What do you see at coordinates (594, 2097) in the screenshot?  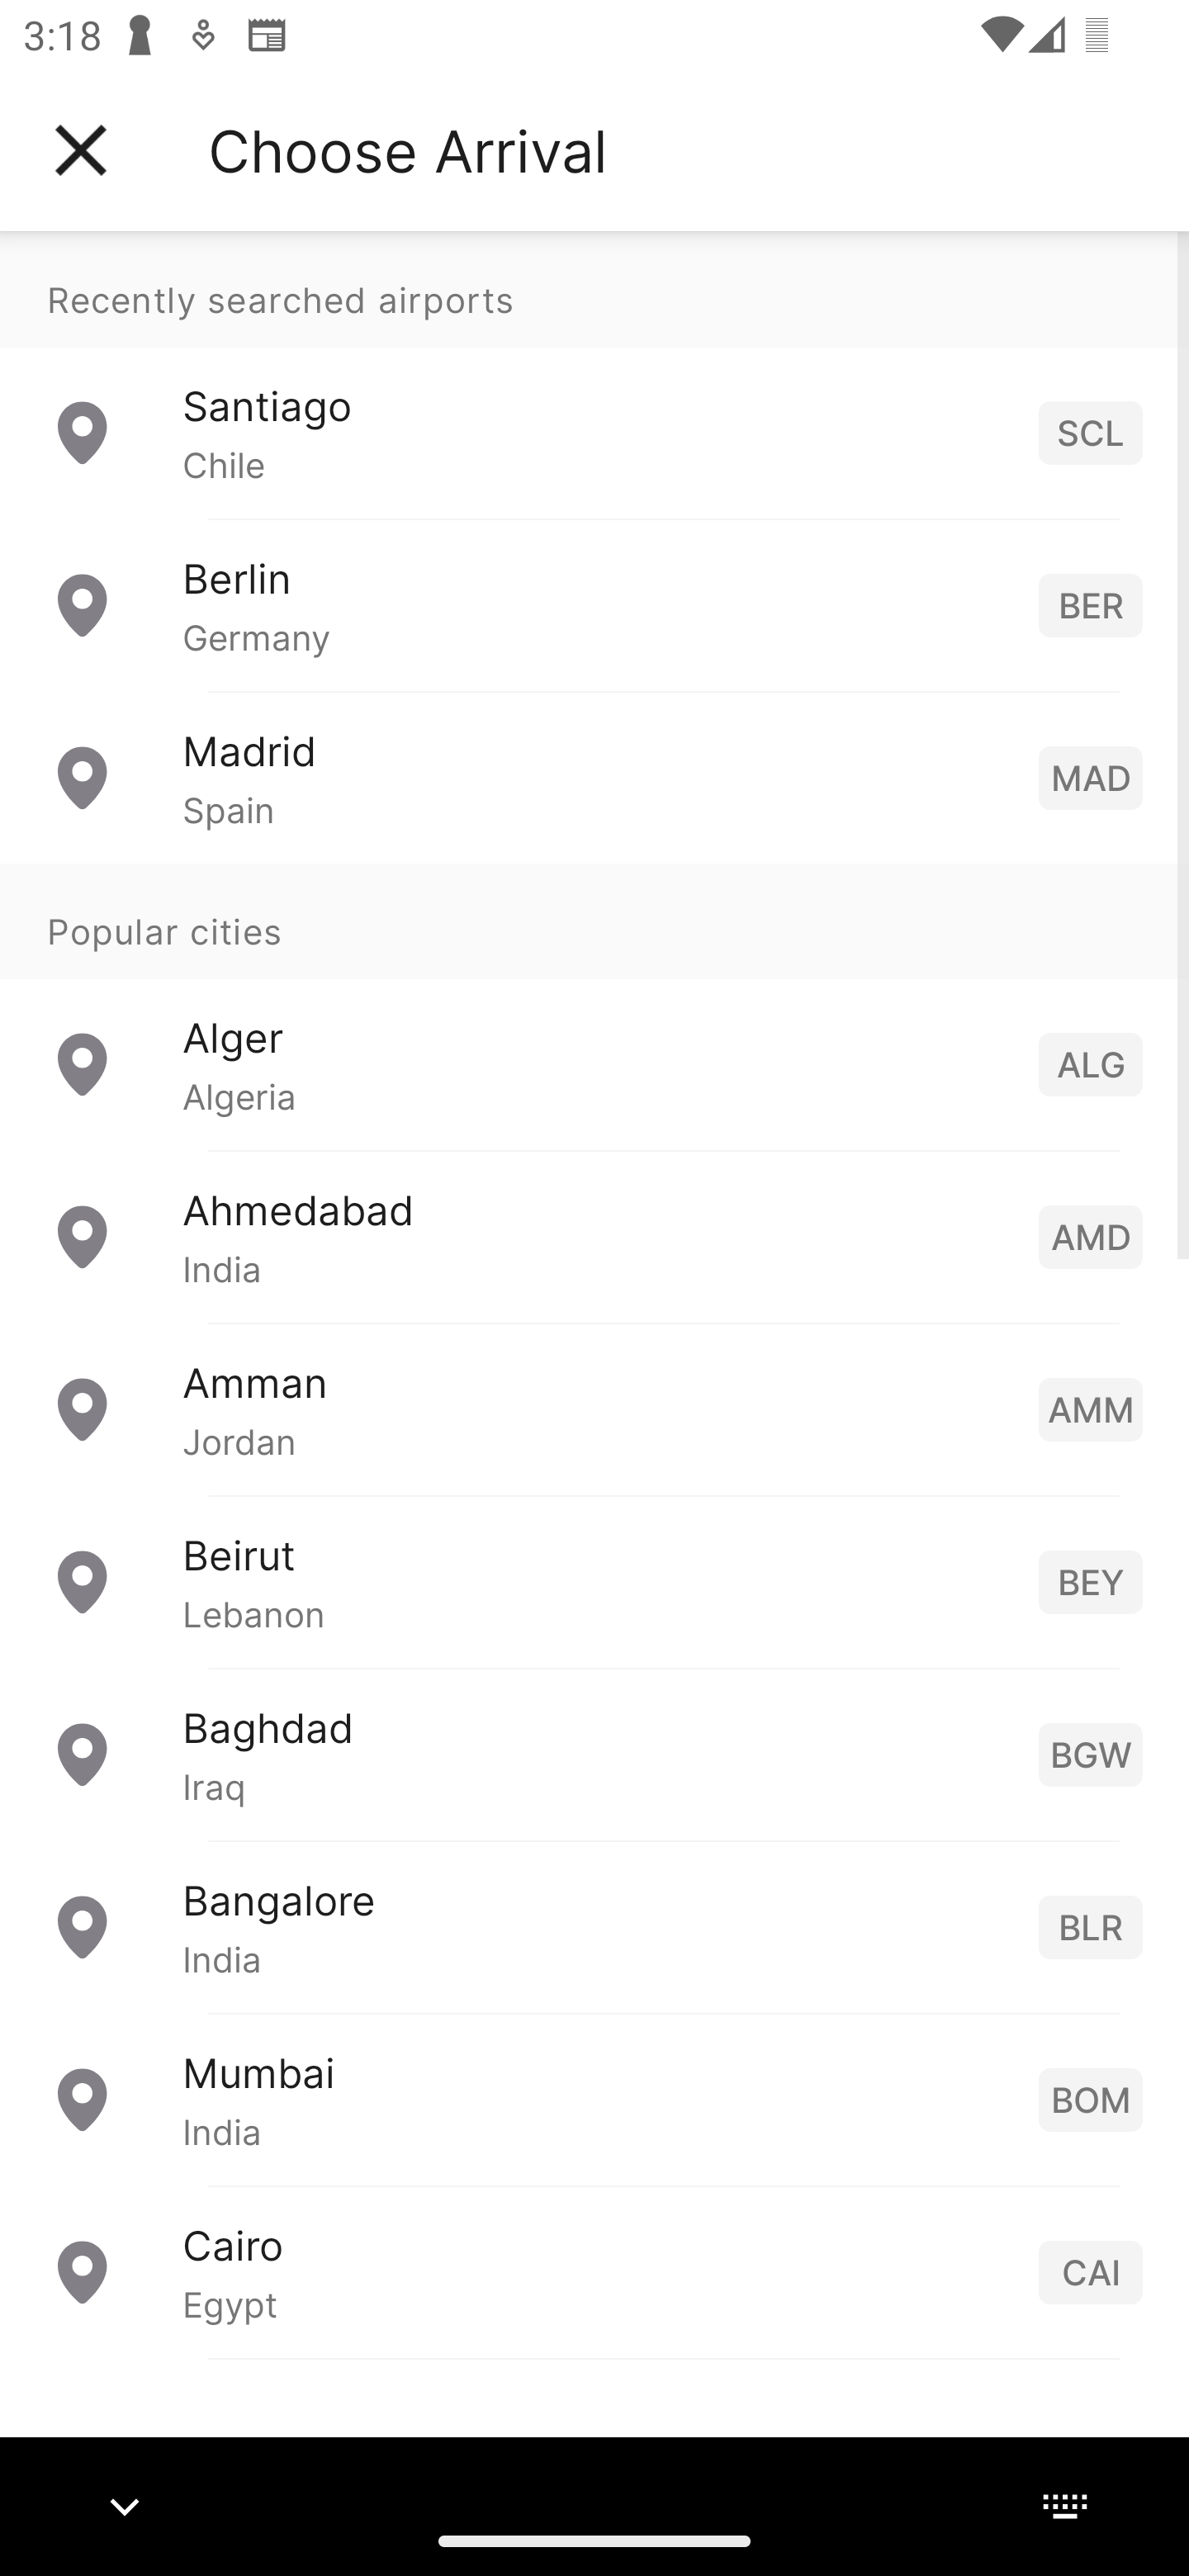 I see `Mumbai India BOM` at bounding box center [594, 2097].